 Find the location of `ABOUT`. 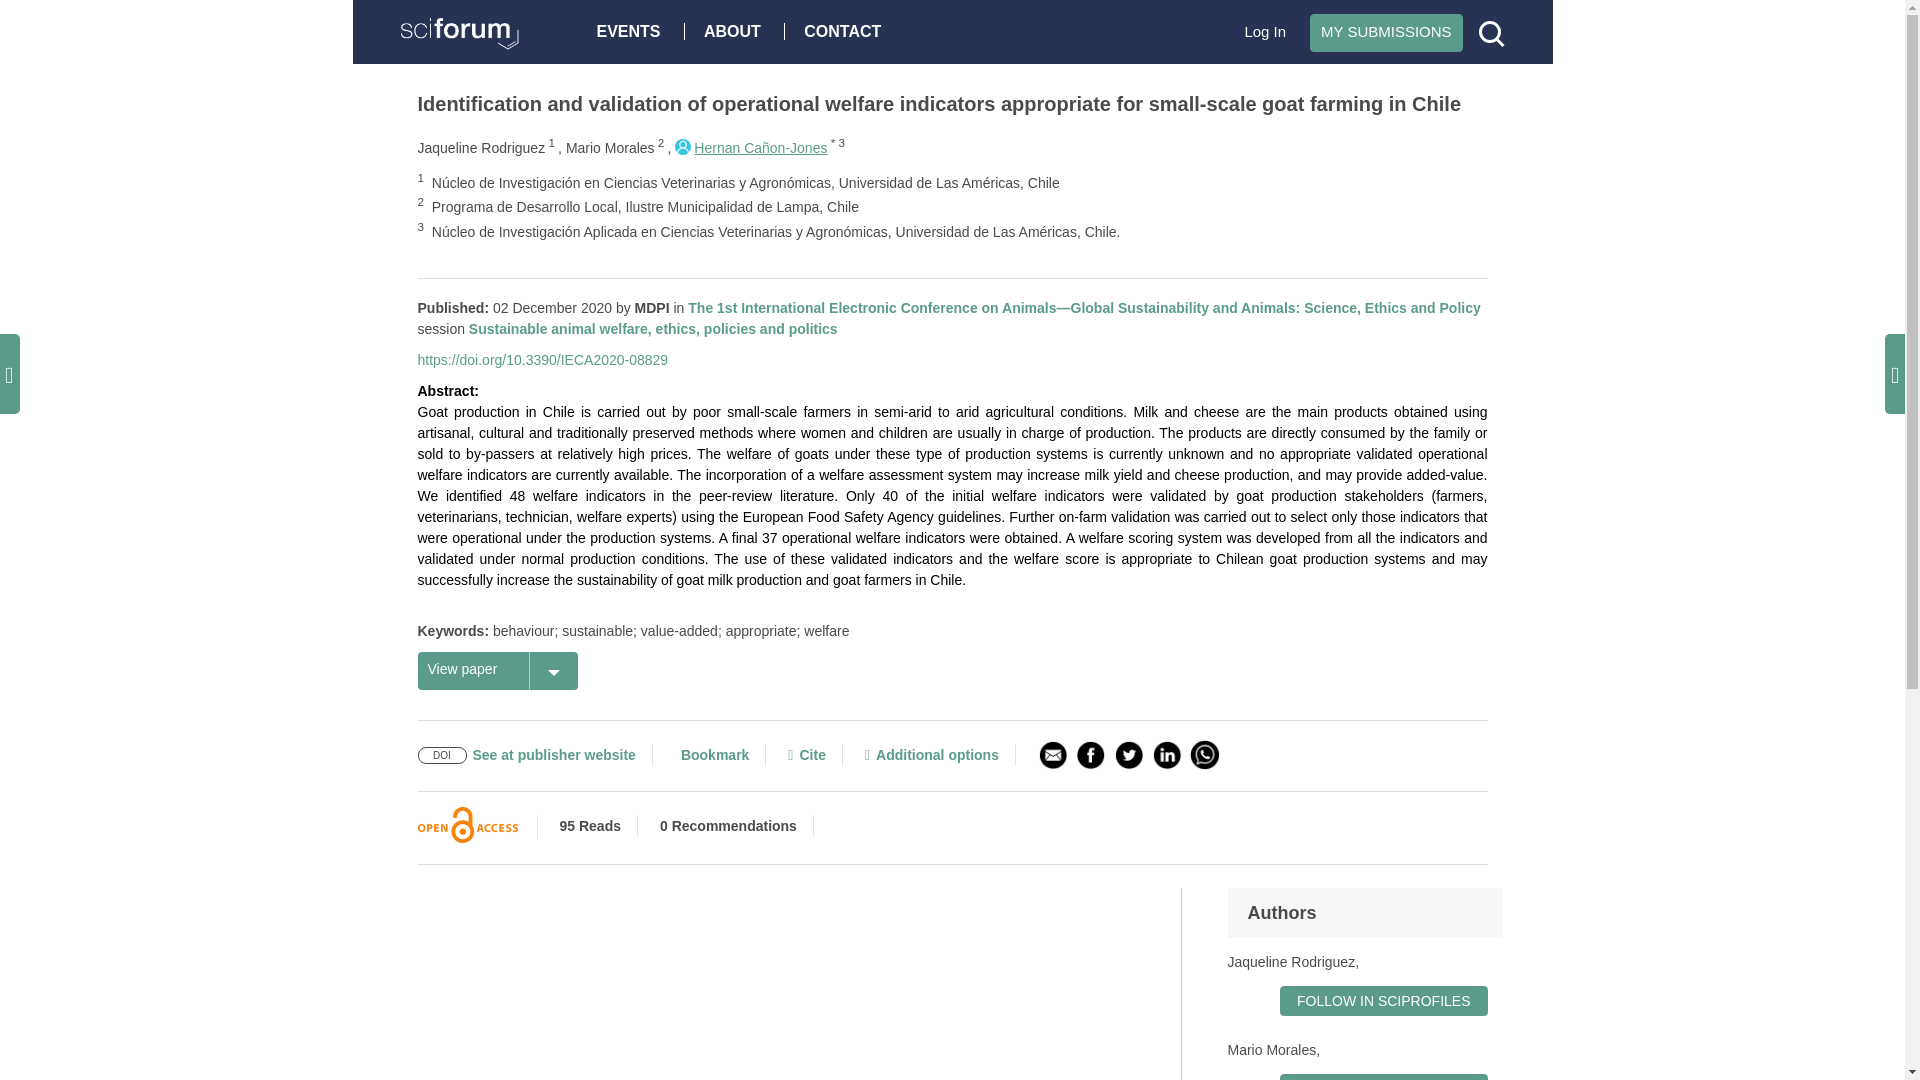

ABOUT is located at coordinates (737, 30).